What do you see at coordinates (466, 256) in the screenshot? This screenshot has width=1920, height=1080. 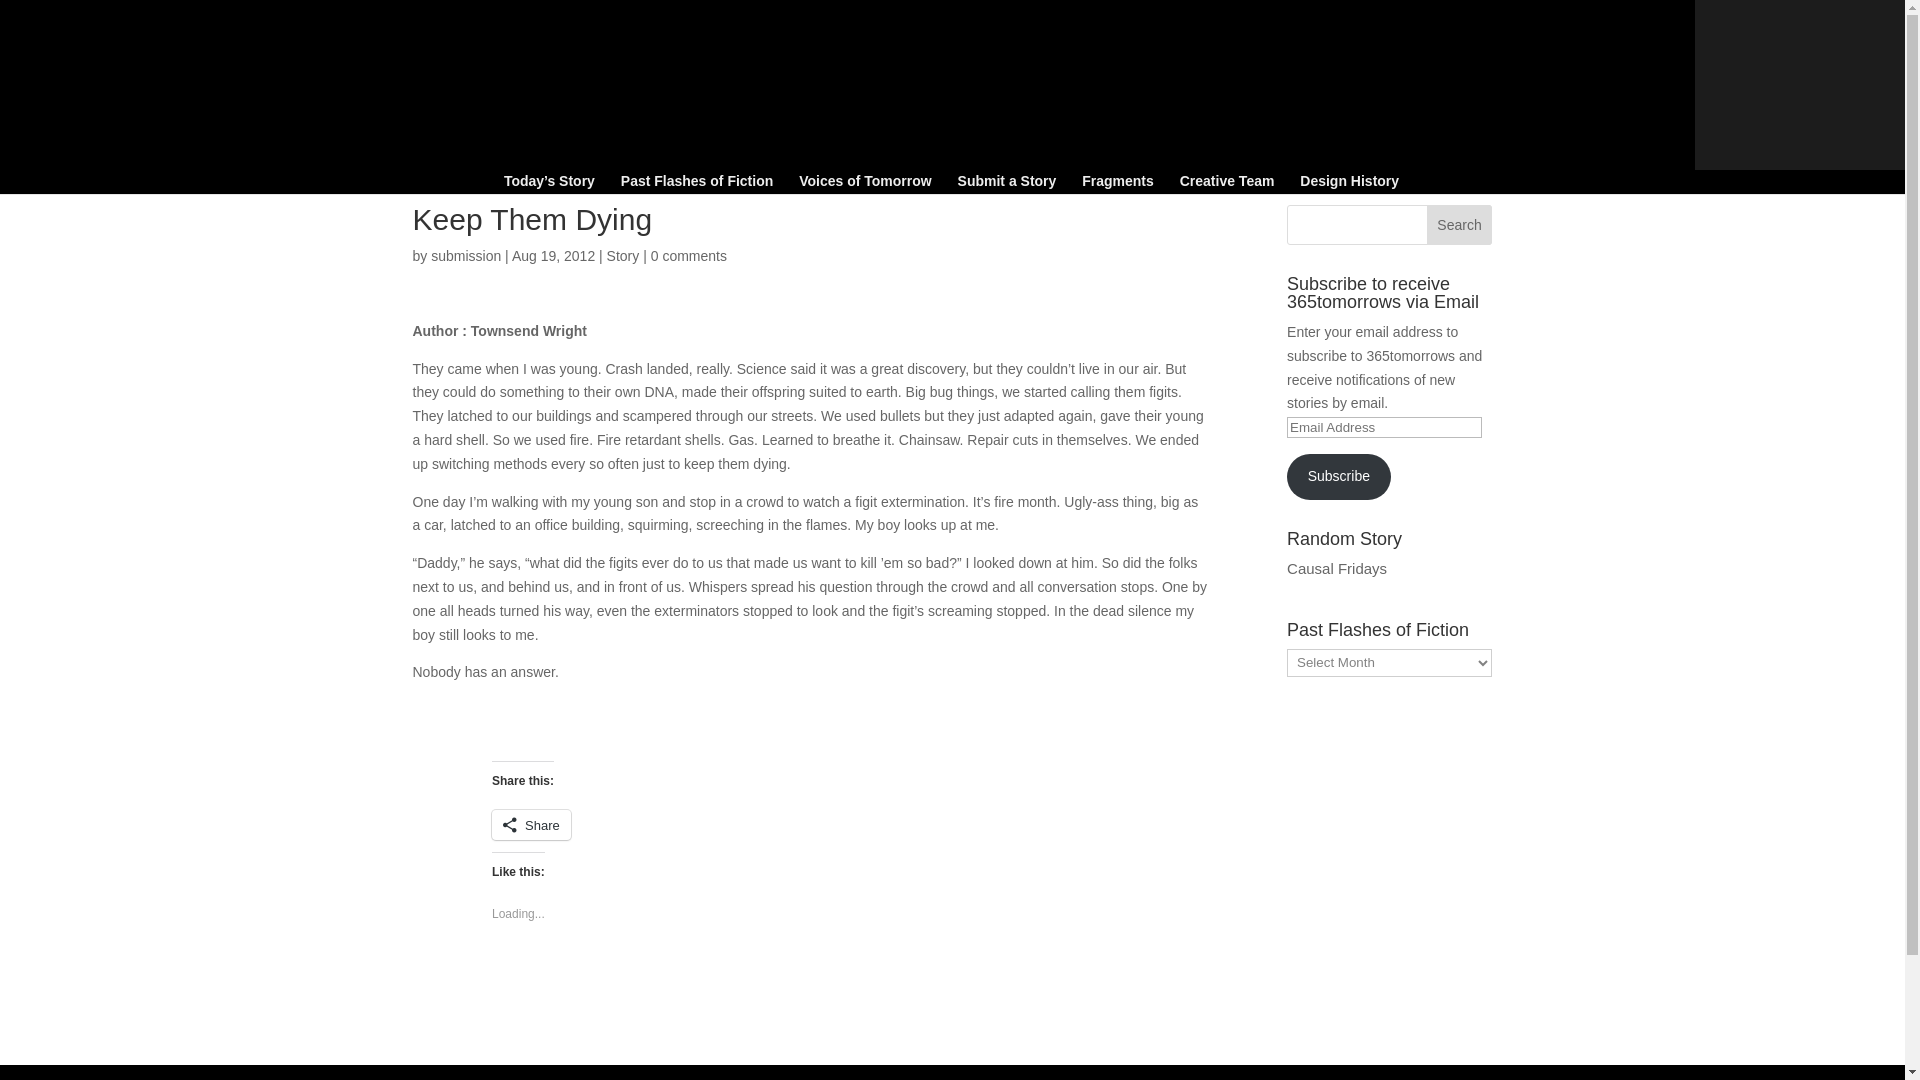 I see `Posts by submission` at bounding box center [466, 256].